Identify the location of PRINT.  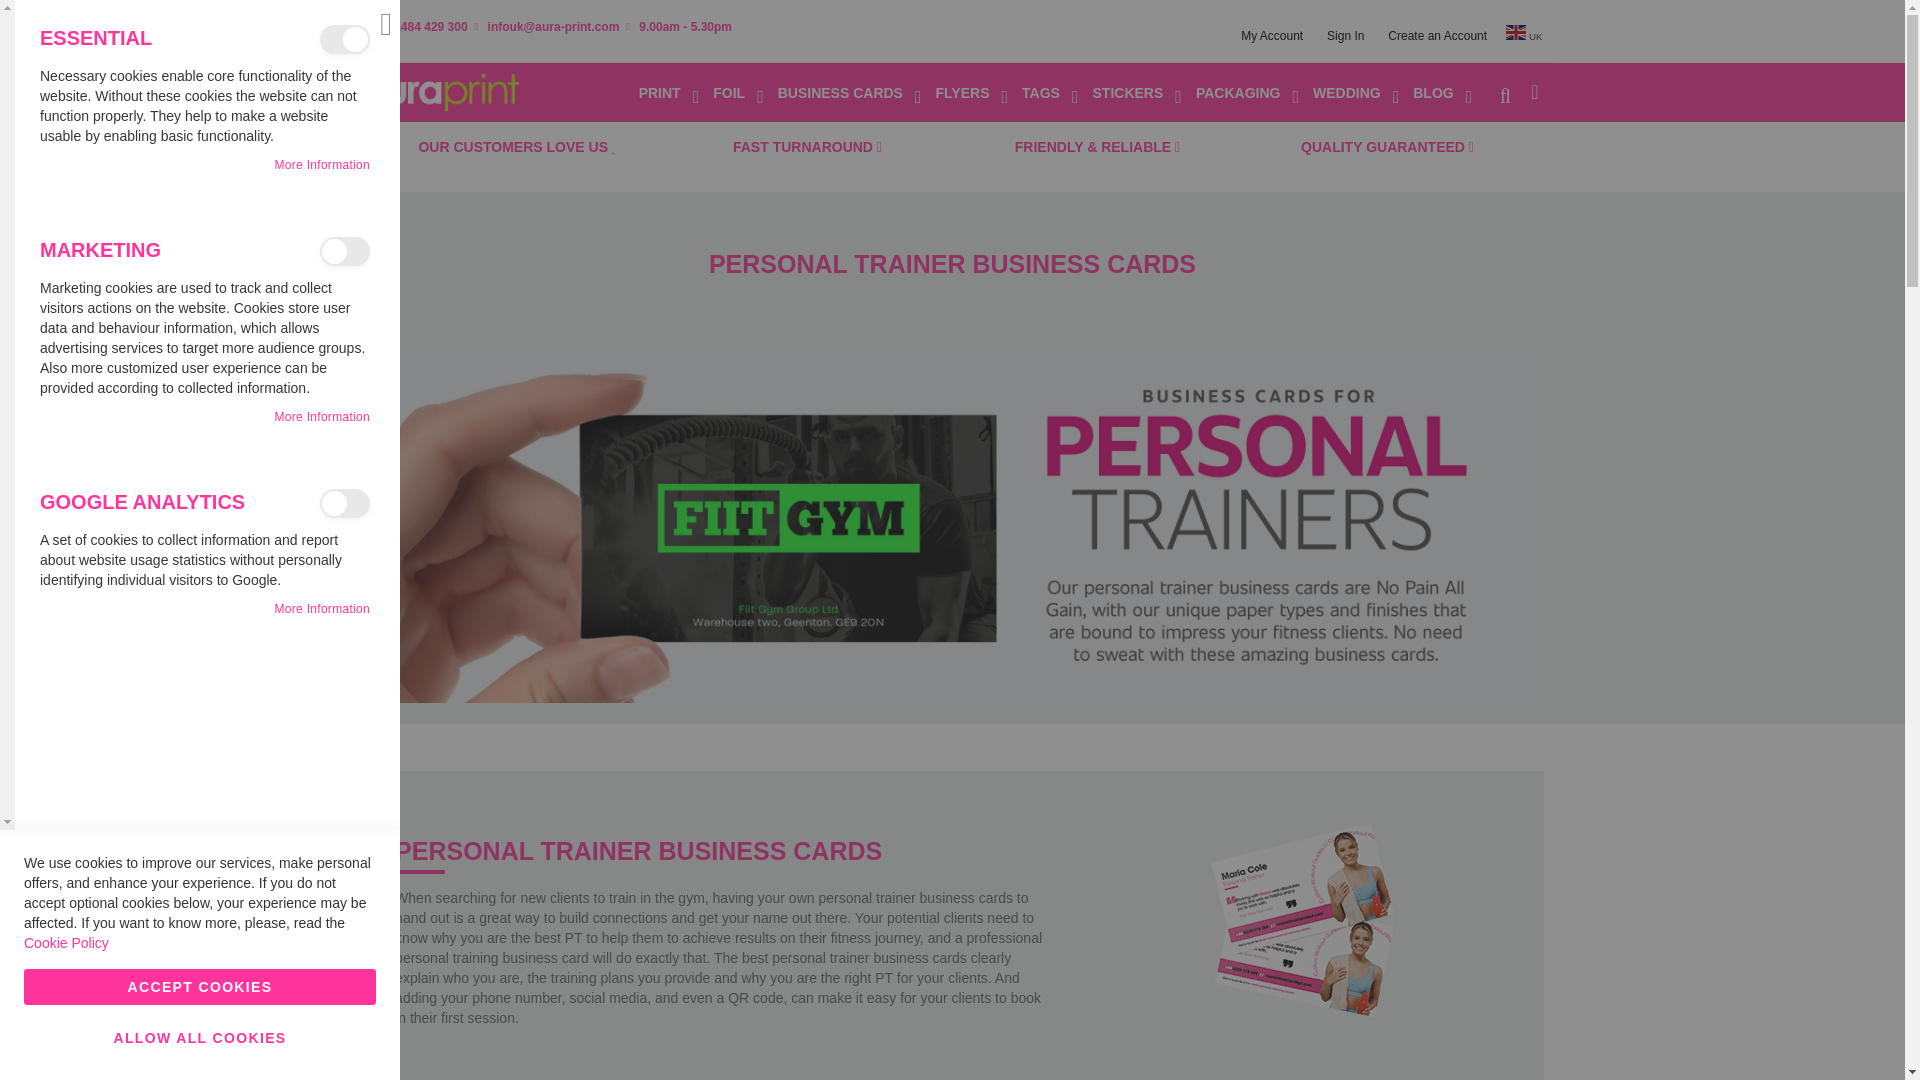
(670, 93).